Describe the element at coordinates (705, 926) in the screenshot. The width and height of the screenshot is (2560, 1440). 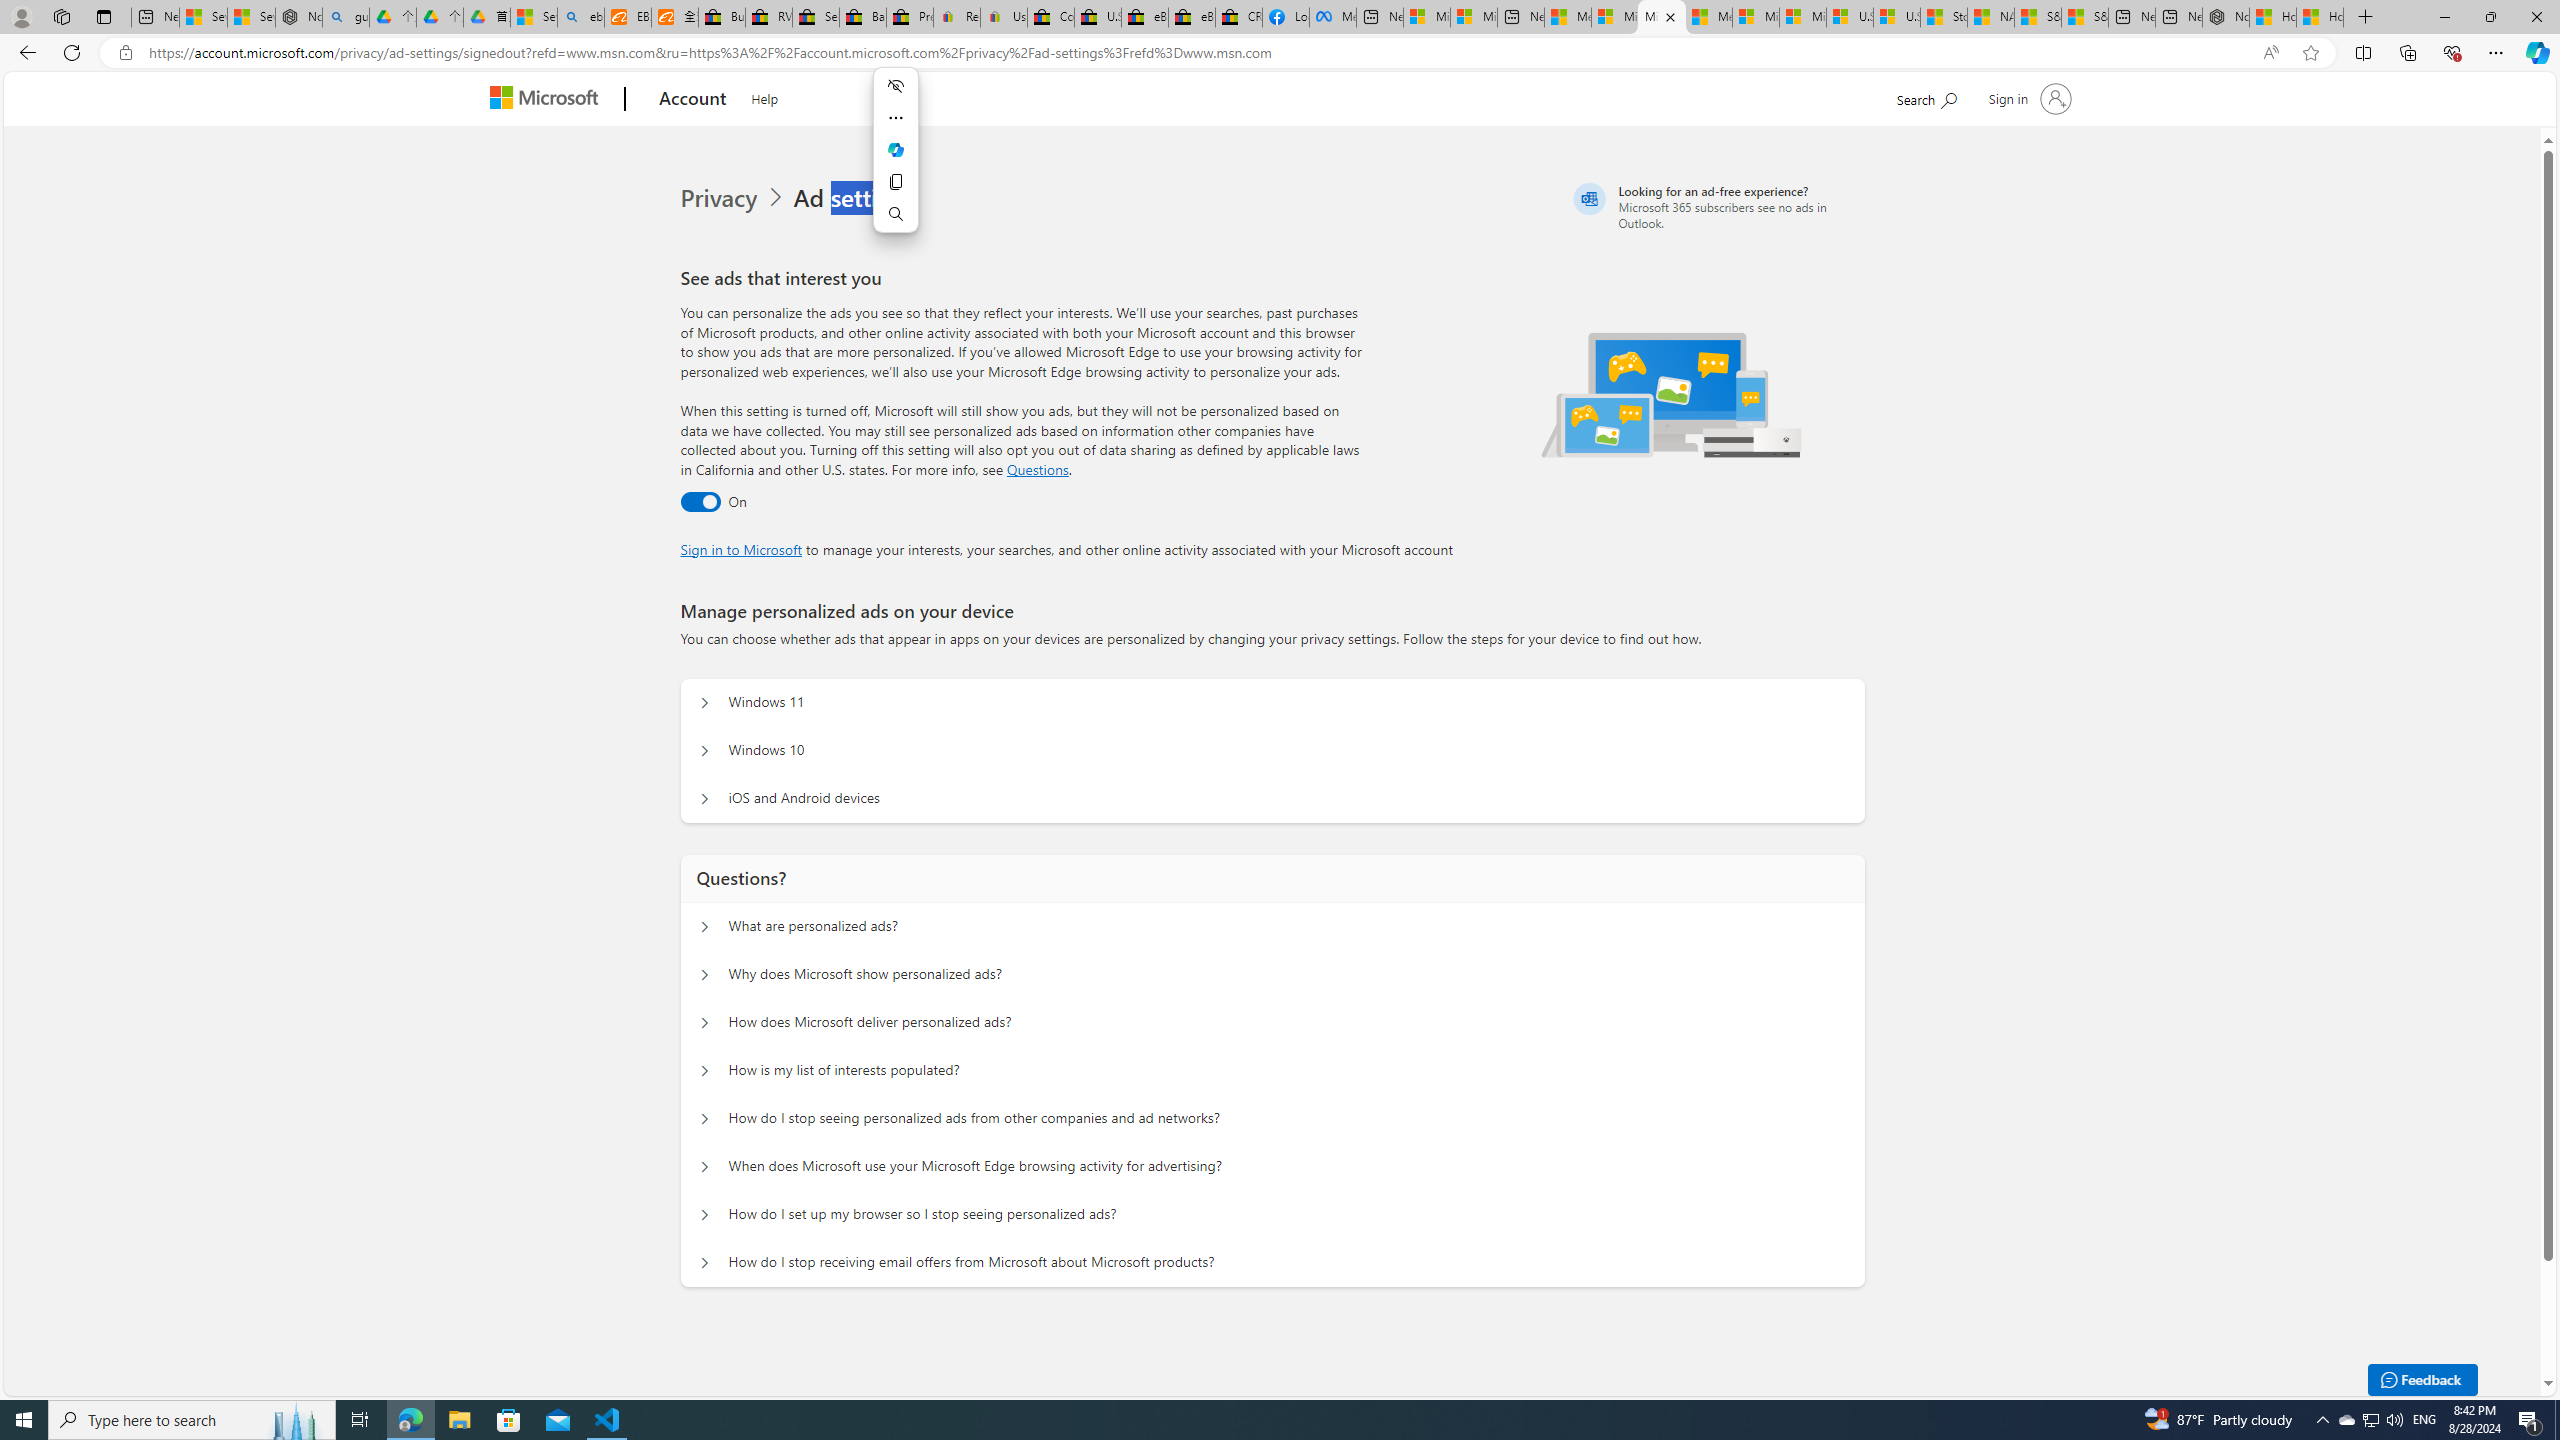
I see `Questions? What are personalized ads?` at that location.